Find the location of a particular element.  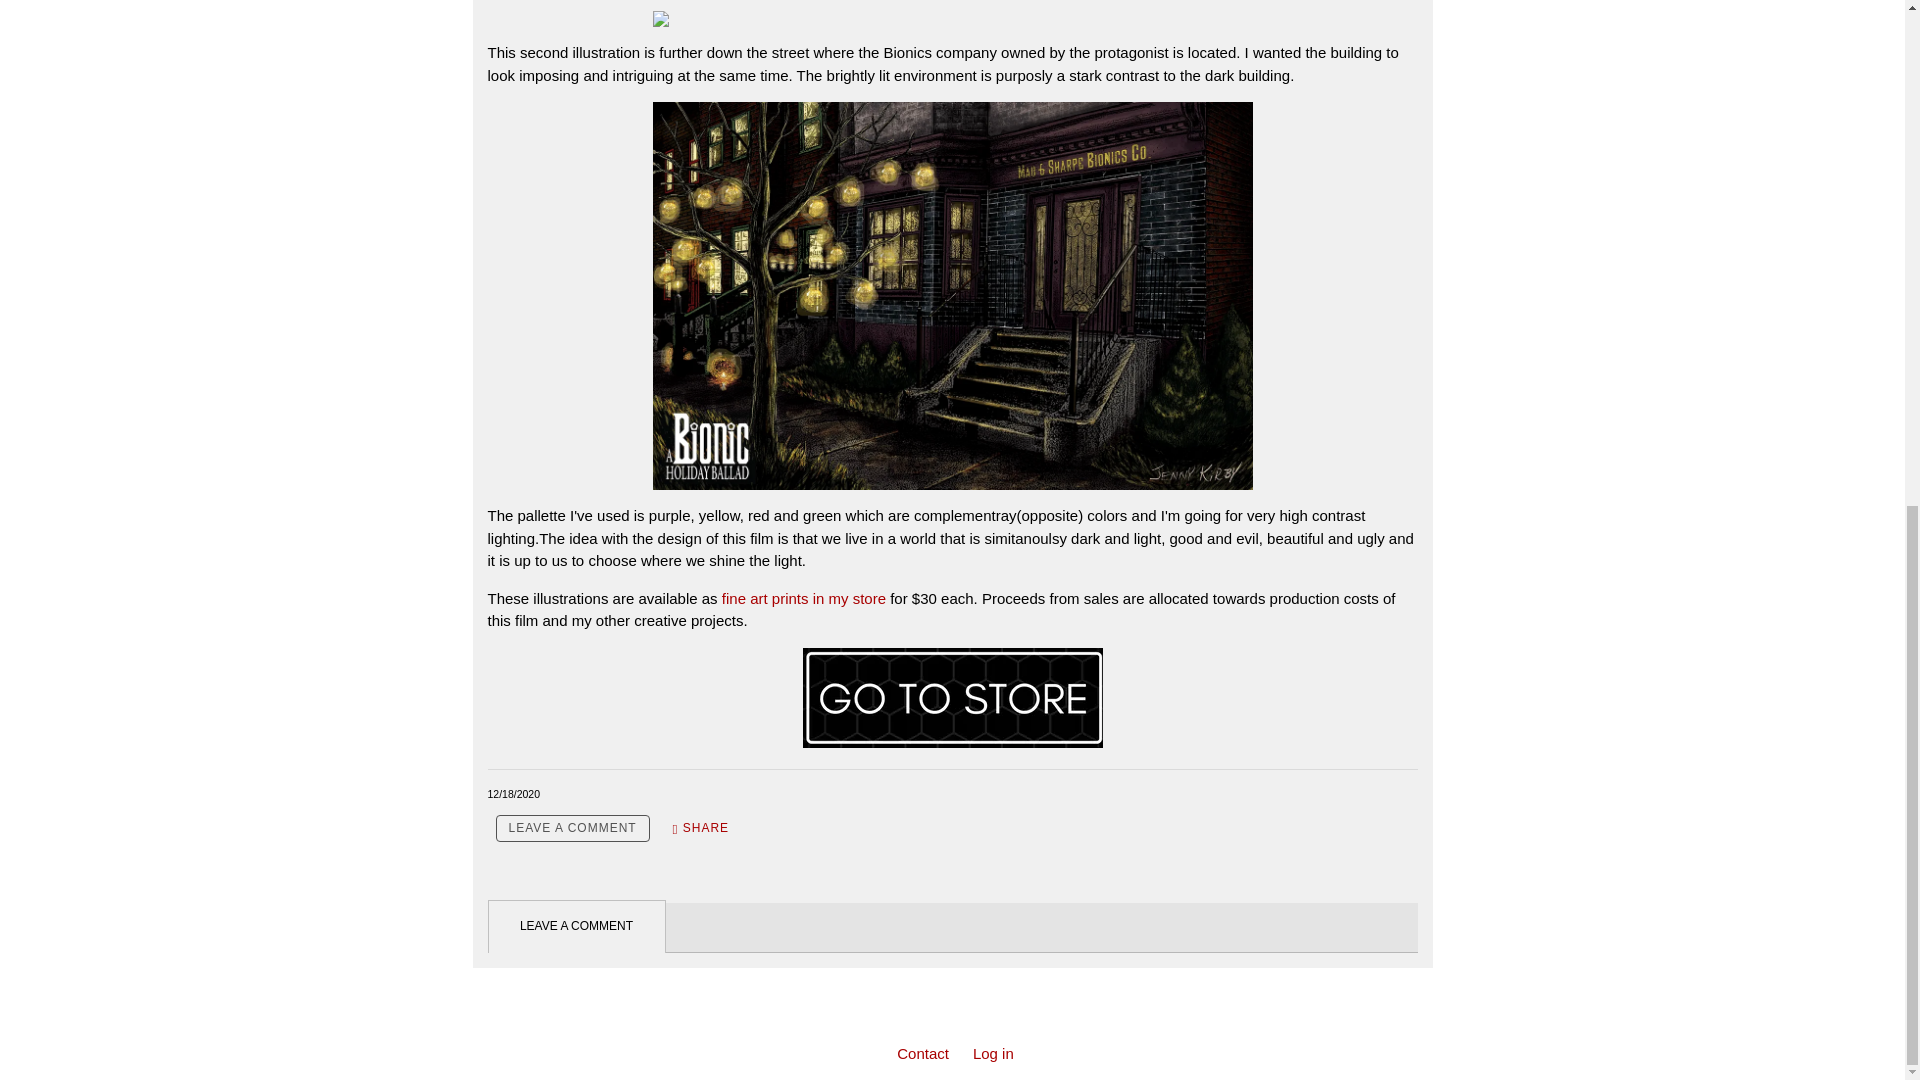

Contact is located at coordinates (922, 1053).